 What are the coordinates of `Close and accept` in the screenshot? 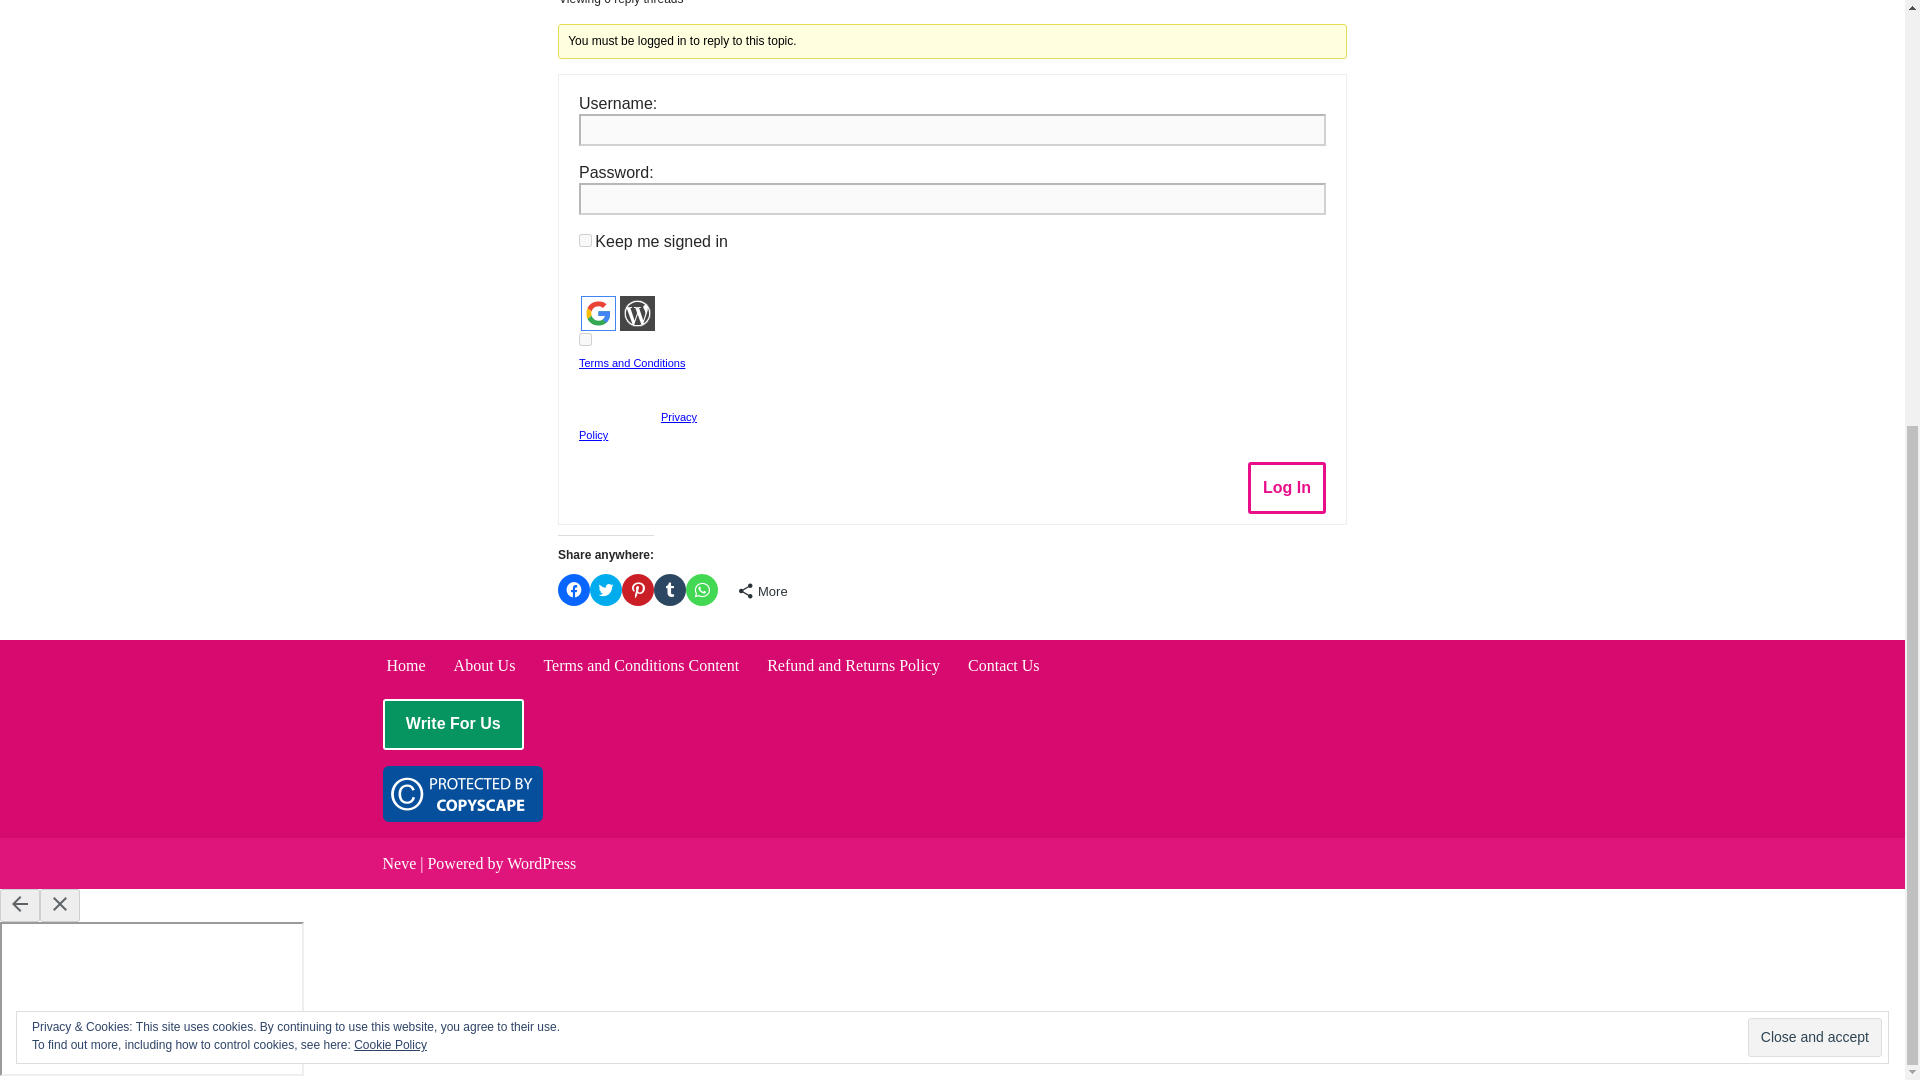 It's located at (1814, 340).